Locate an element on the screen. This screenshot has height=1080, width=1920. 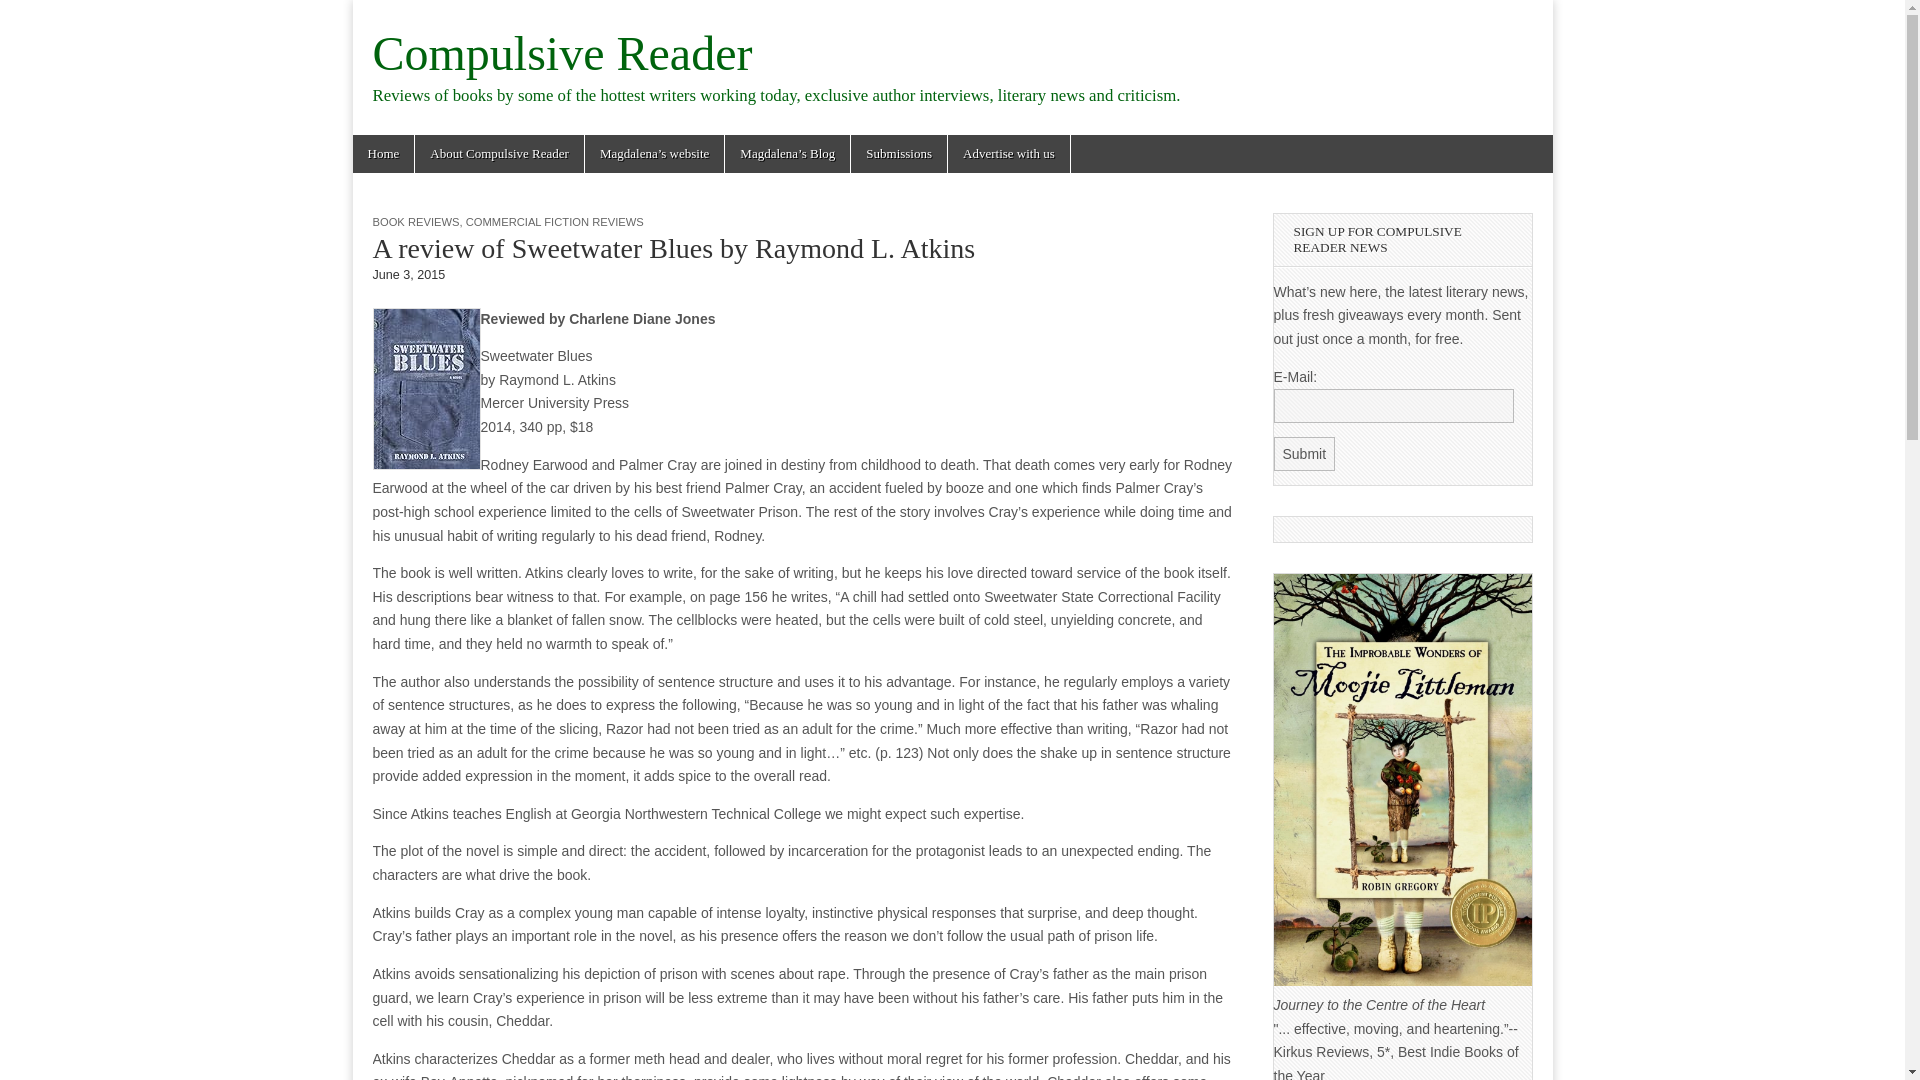
Compulsive Reader is located at coordinates (562, 53).